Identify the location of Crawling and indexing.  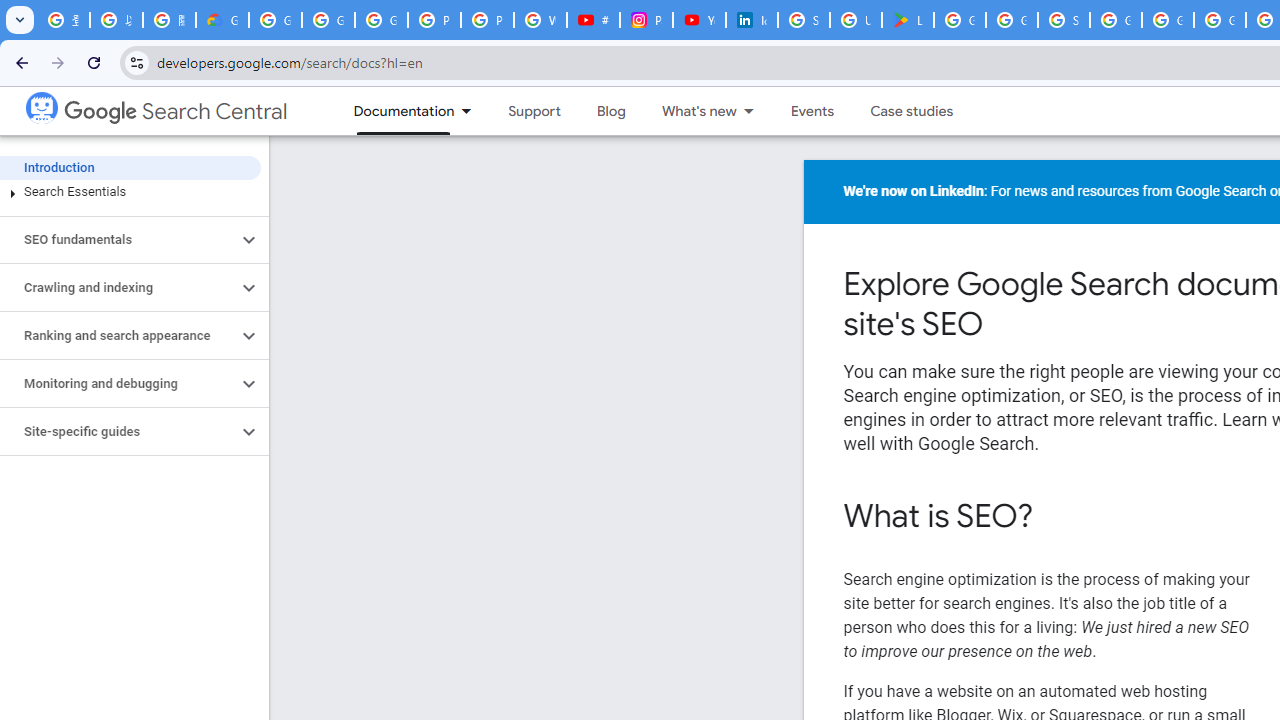
(118, 288).